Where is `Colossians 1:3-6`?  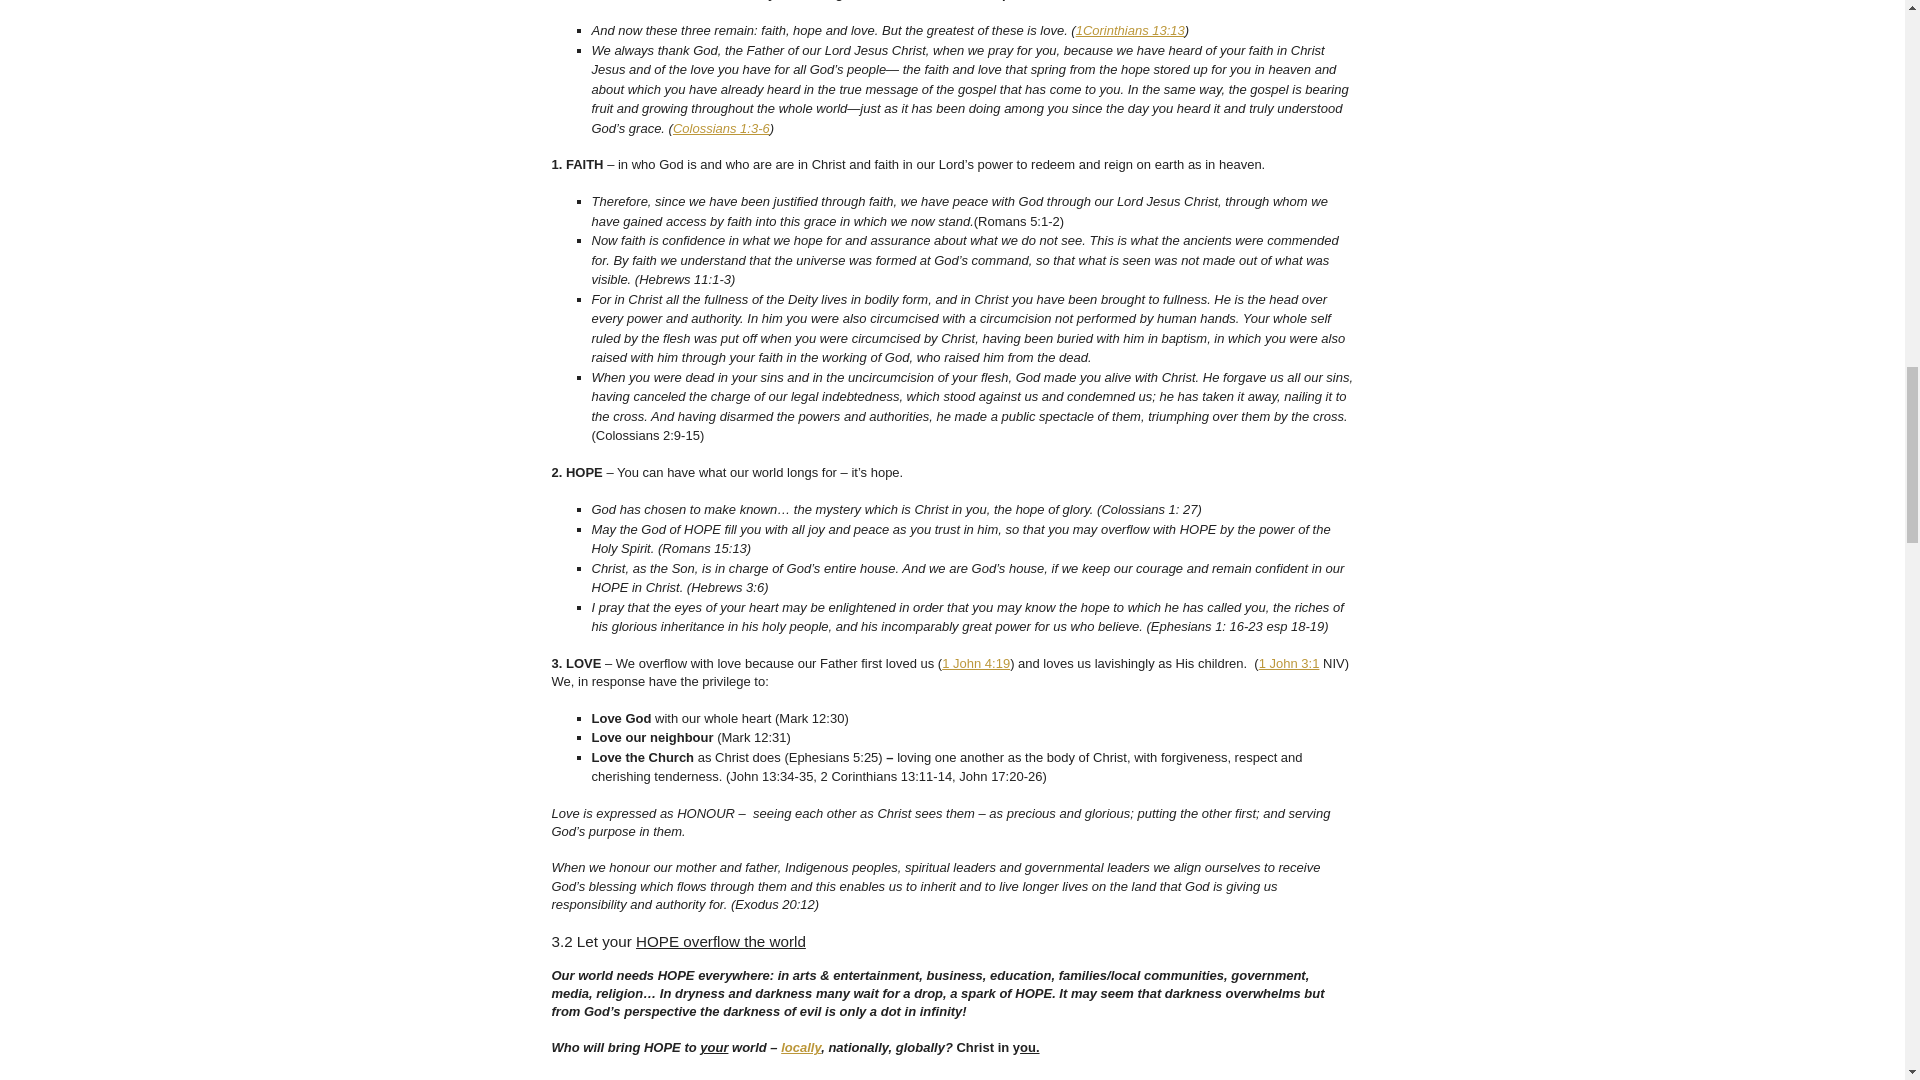 Colossians 1:3-6 is located at coordinates (721, 128).